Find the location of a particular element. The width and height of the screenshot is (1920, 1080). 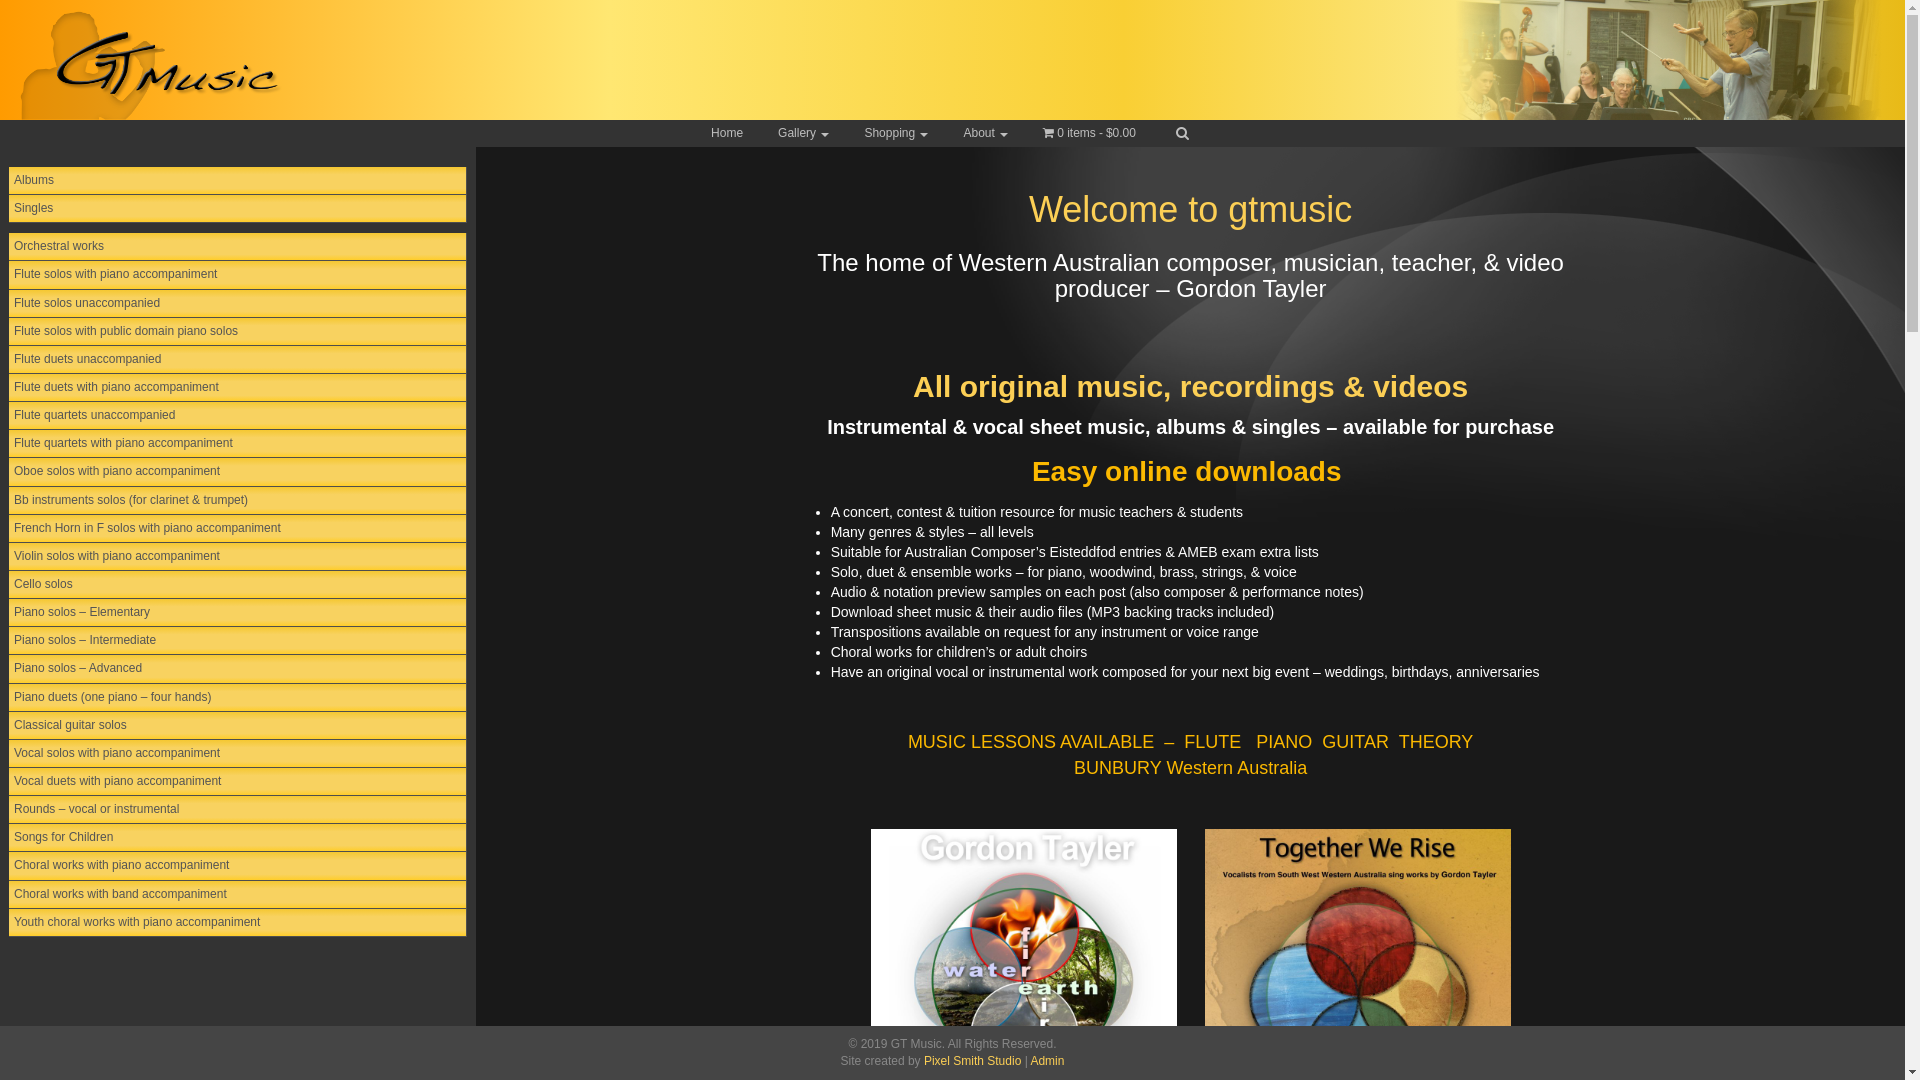

Vocal duets with piano accompaniment is located at coordinates (238, 782).